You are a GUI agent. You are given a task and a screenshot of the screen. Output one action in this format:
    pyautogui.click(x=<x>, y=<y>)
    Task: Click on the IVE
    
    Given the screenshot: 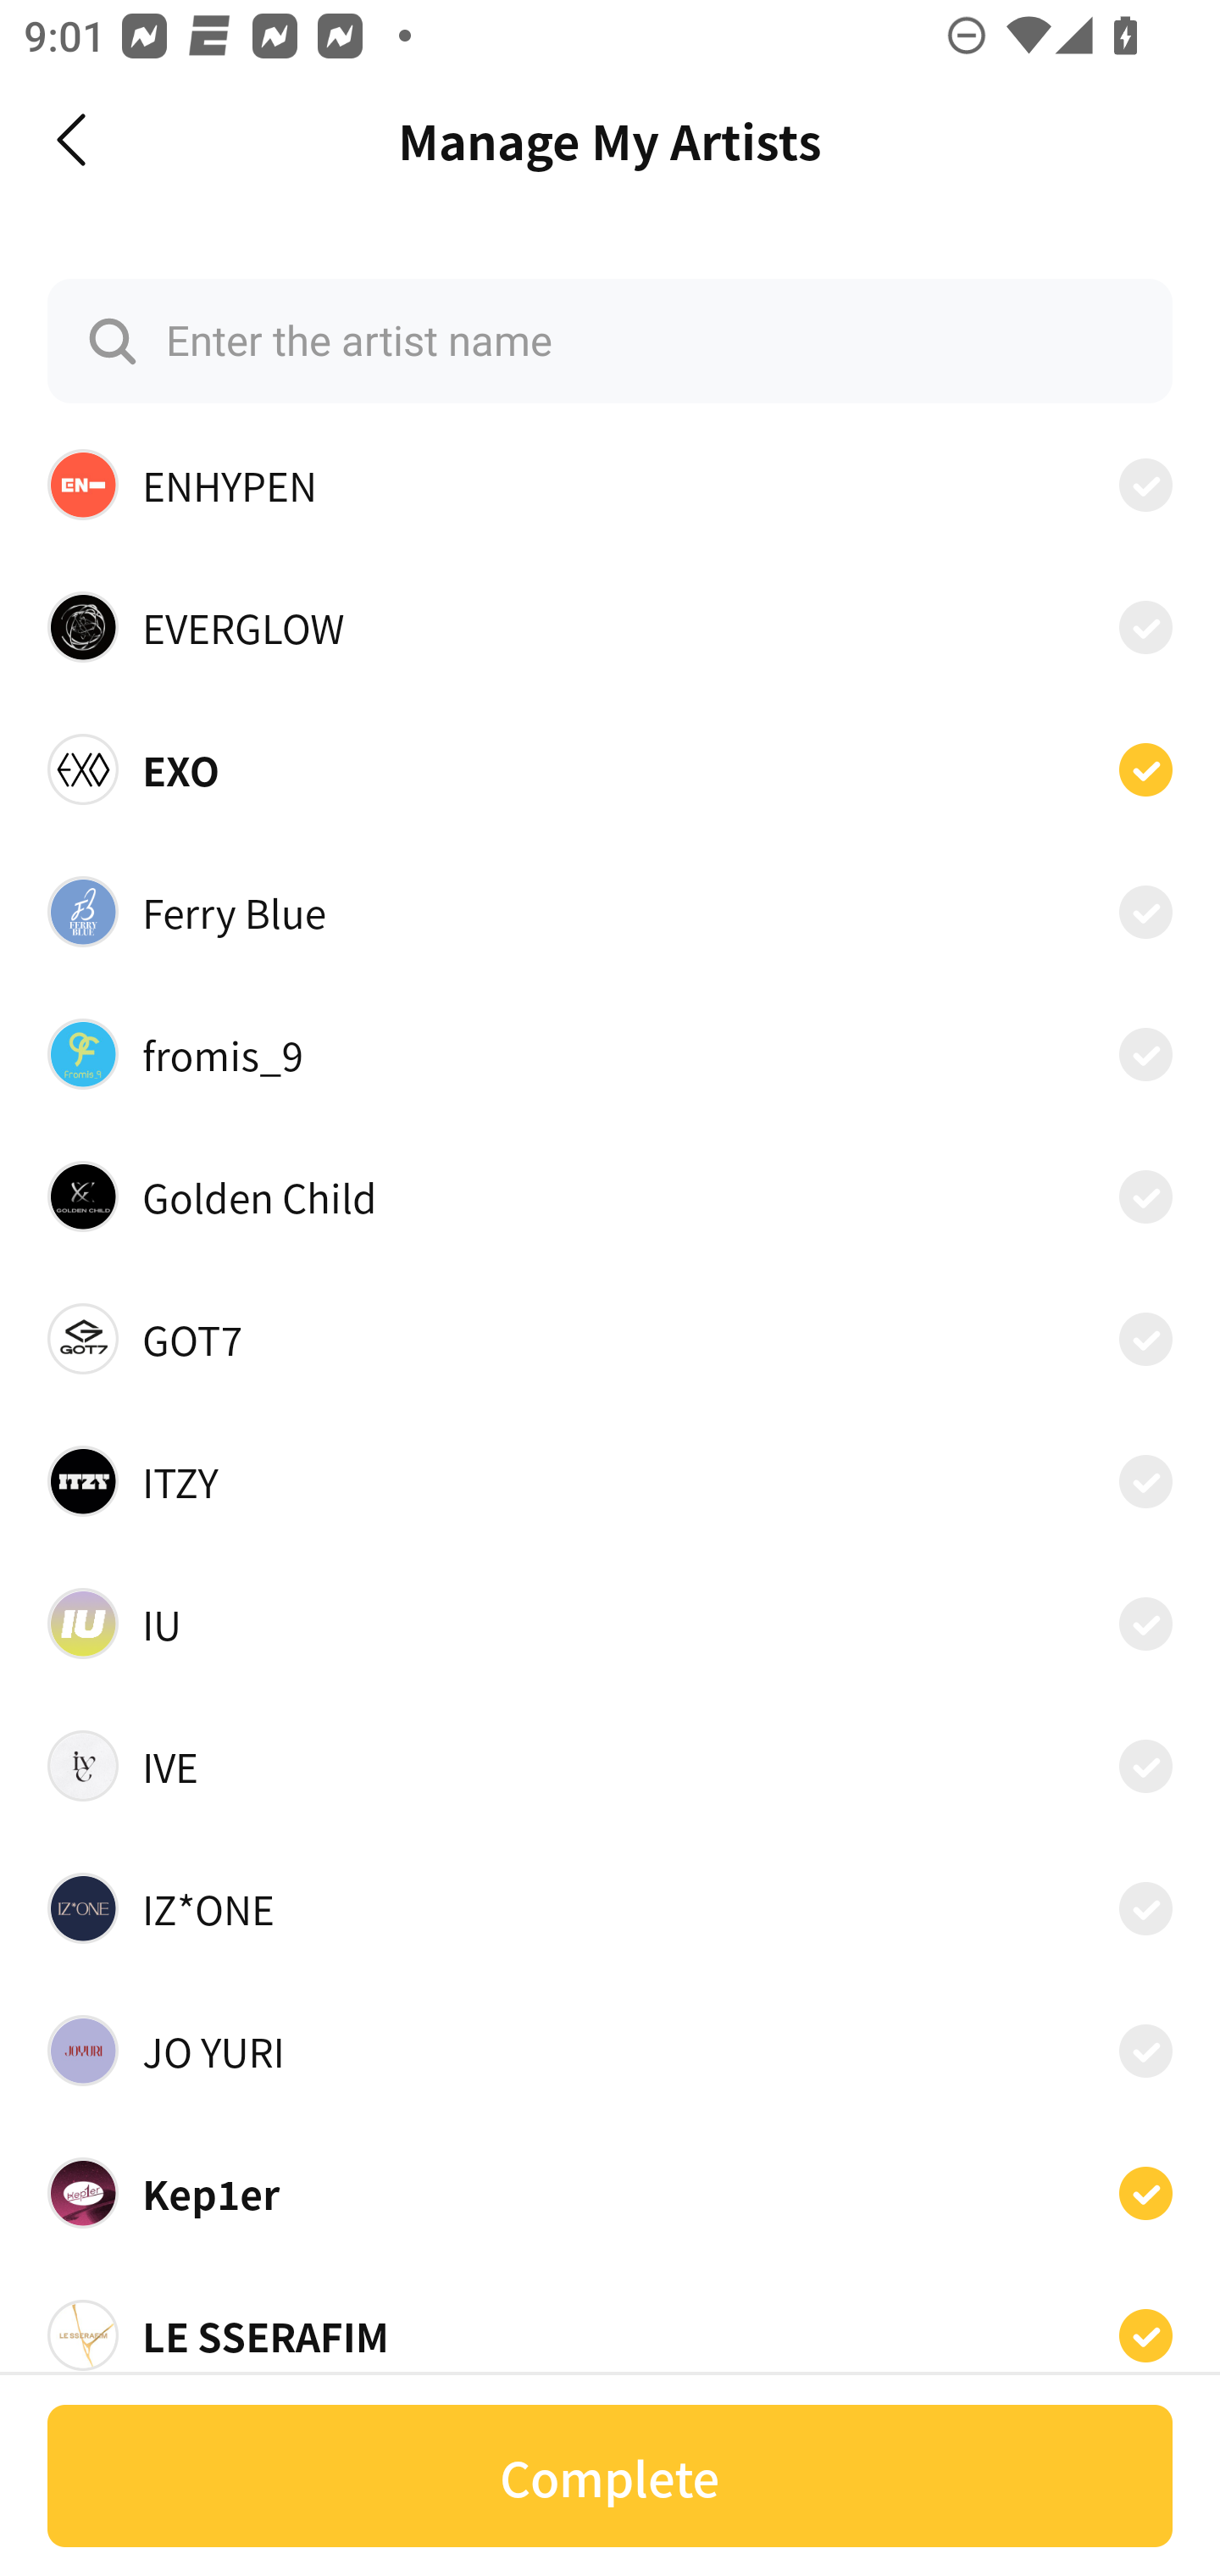 What is the action you would take?
    pyautogui.click(x=610, y=1765)
    